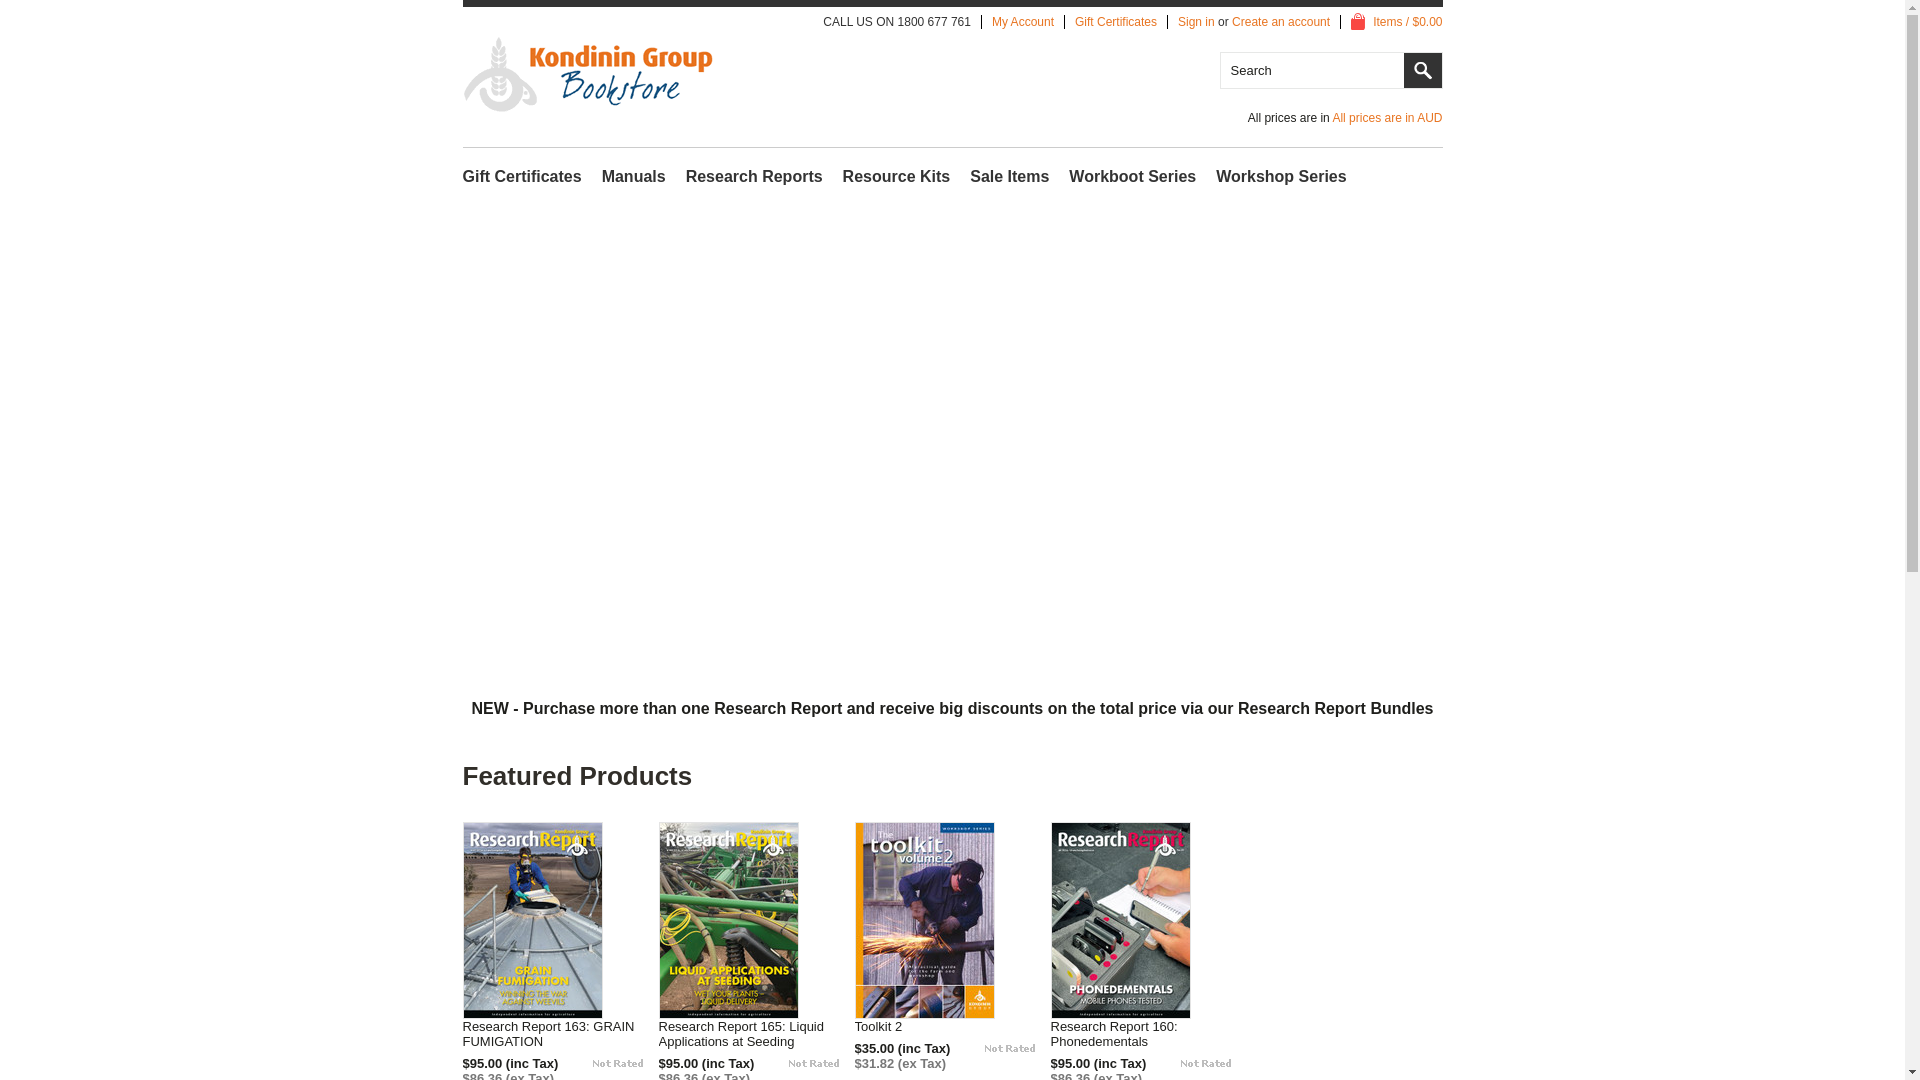 The image size is (1920, 1080). What do you see at coordinates (1358, 22) in the screenshot?
I see `View Cart` at bounding box center [1358, 22].